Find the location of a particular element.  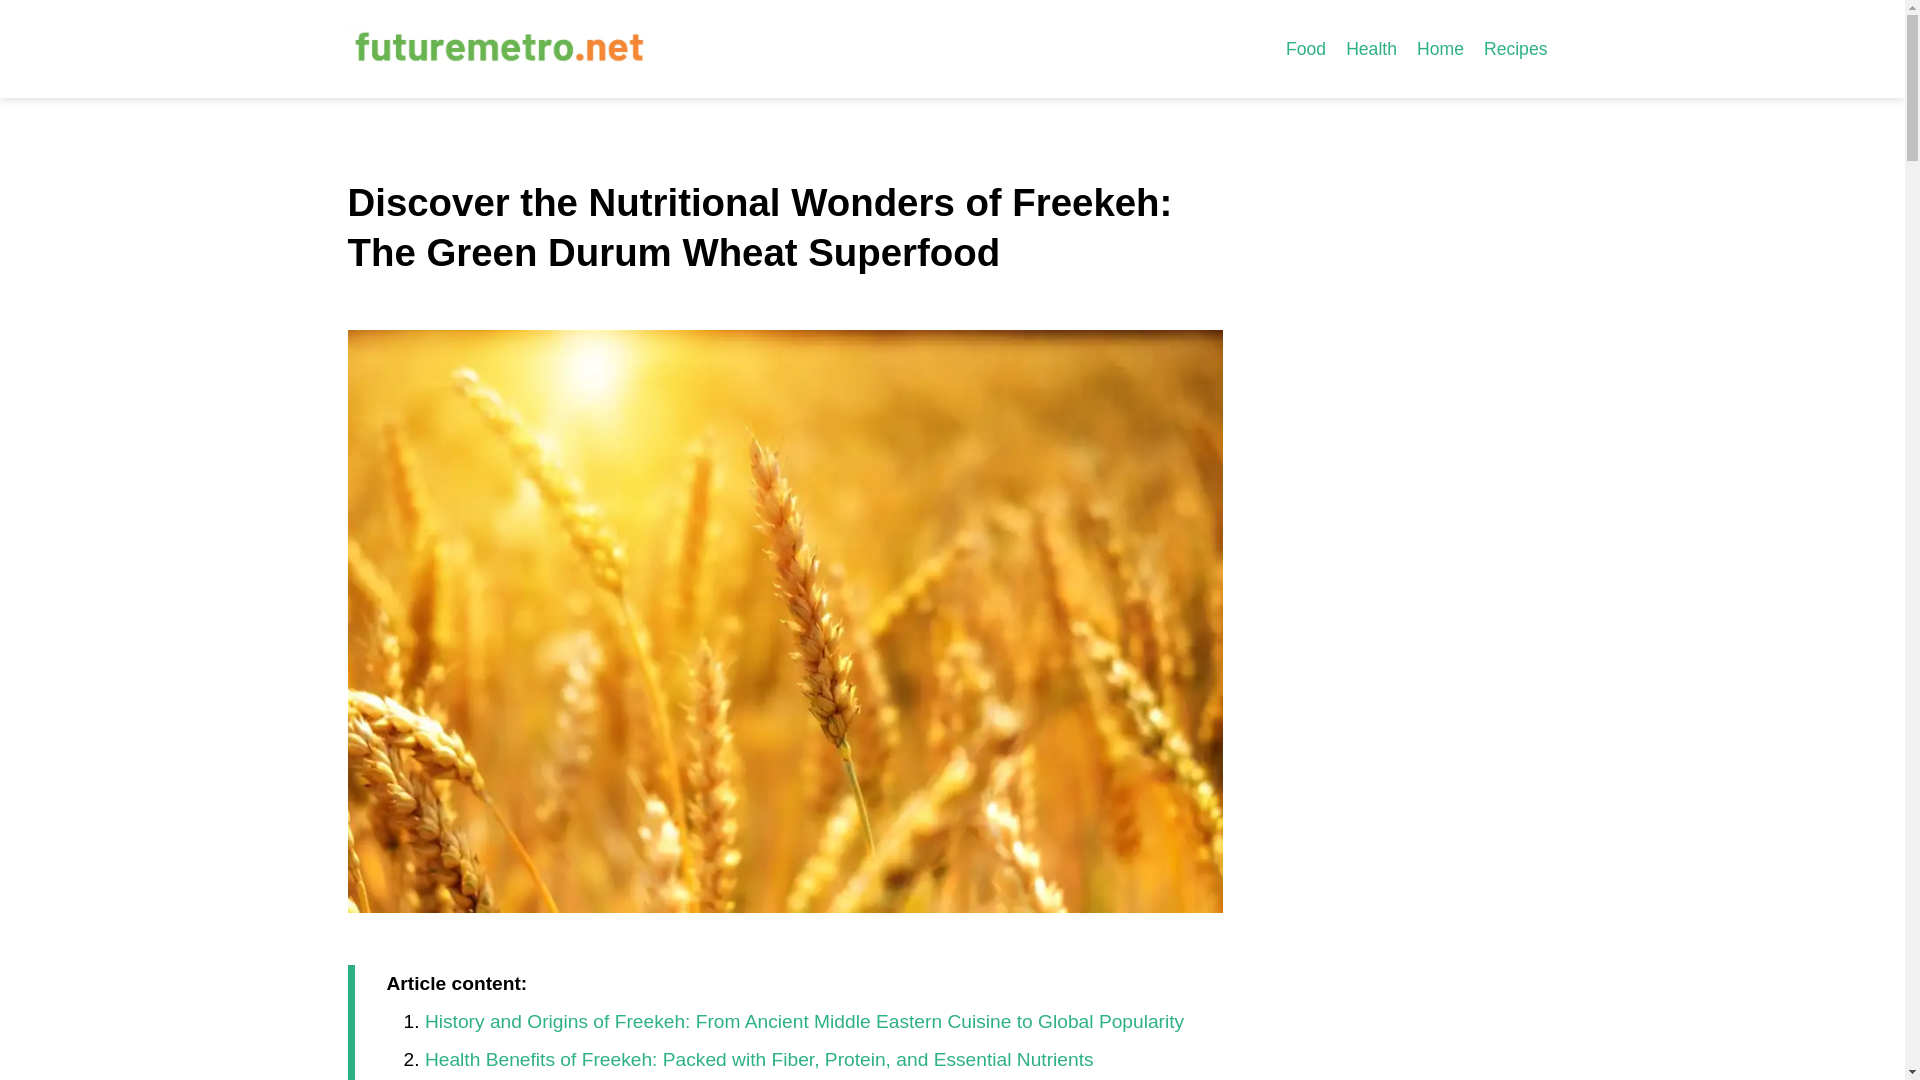

Health is located at coordinates (1372, 48).